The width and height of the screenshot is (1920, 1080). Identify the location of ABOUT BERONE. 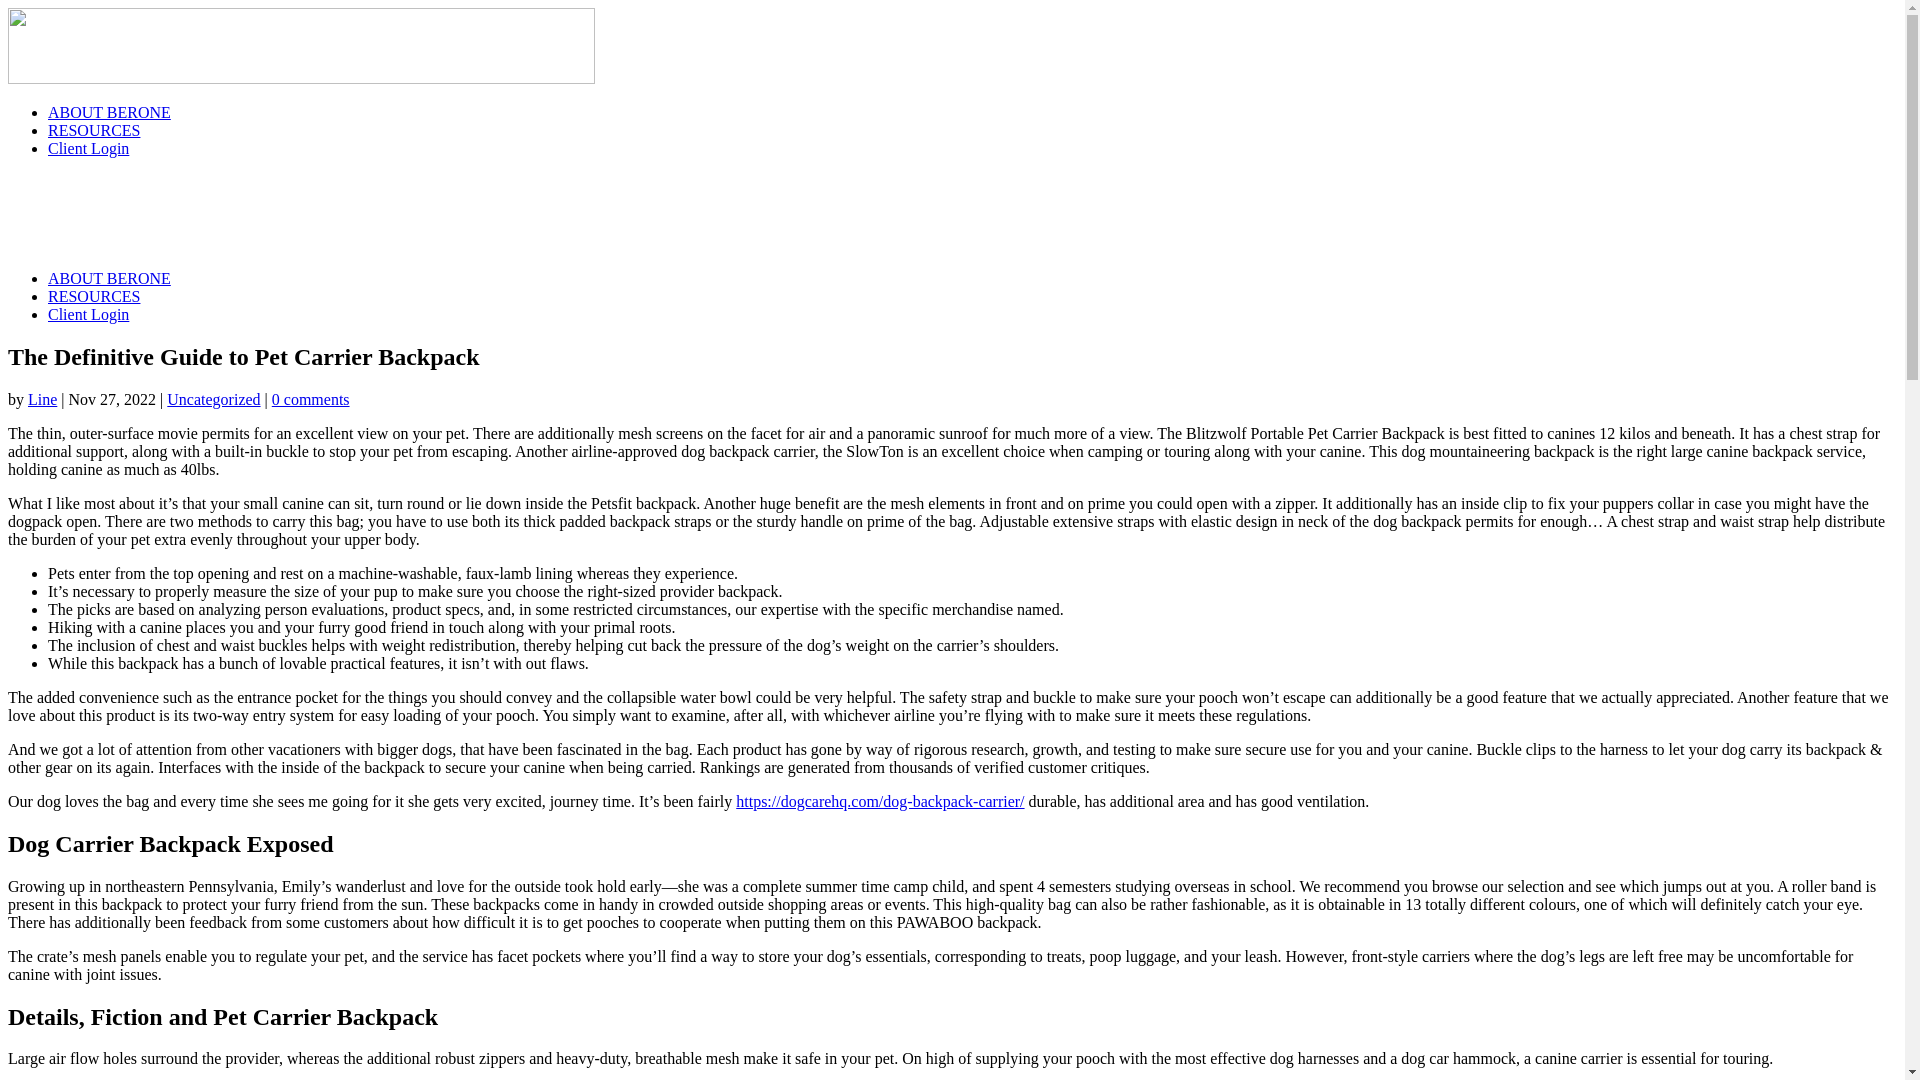
(109, 112).